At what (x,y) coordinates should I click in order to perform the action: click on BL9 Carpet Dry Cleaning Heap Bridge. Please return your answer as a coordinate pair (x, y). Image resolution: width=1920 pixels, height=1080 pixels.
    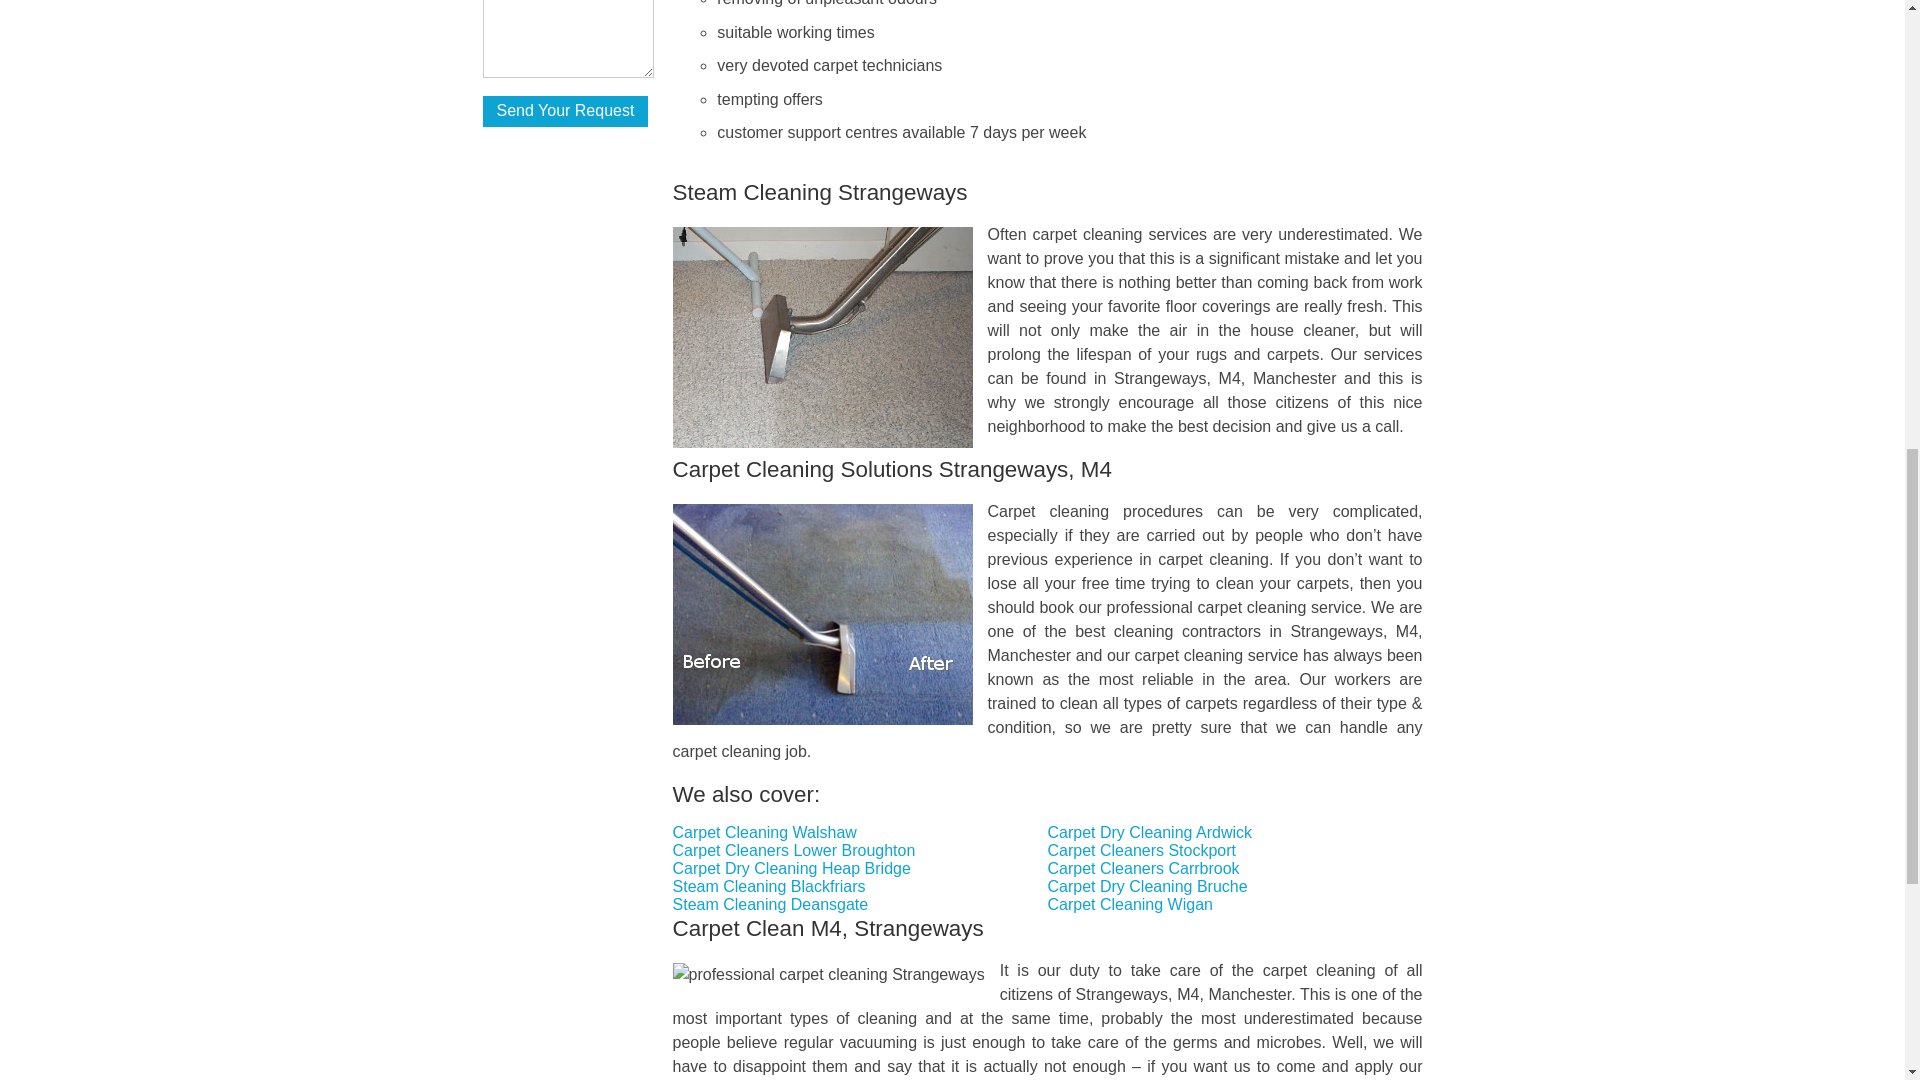
    Looking at the image, I should click on (792, 868).